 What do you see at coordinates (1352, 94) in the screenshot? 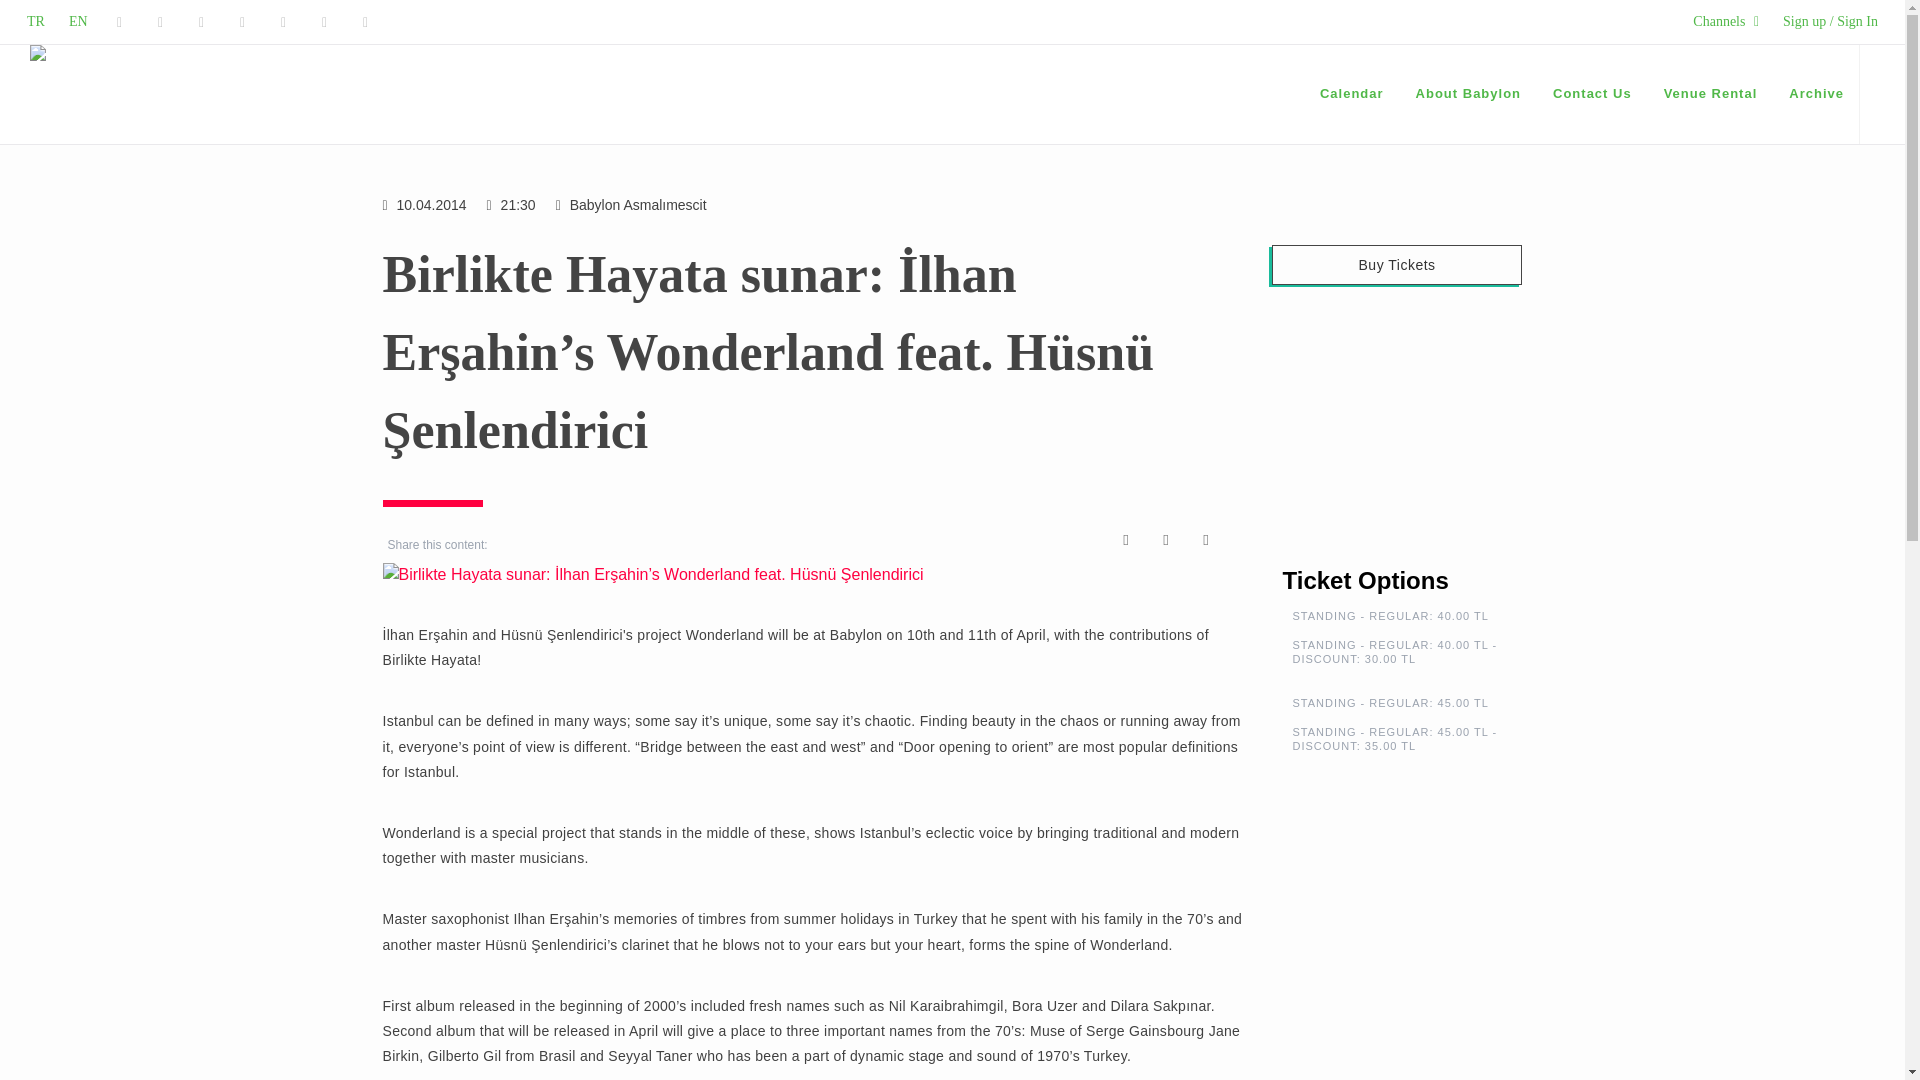
I see `Calendar` at bounding box center [1352, 94].